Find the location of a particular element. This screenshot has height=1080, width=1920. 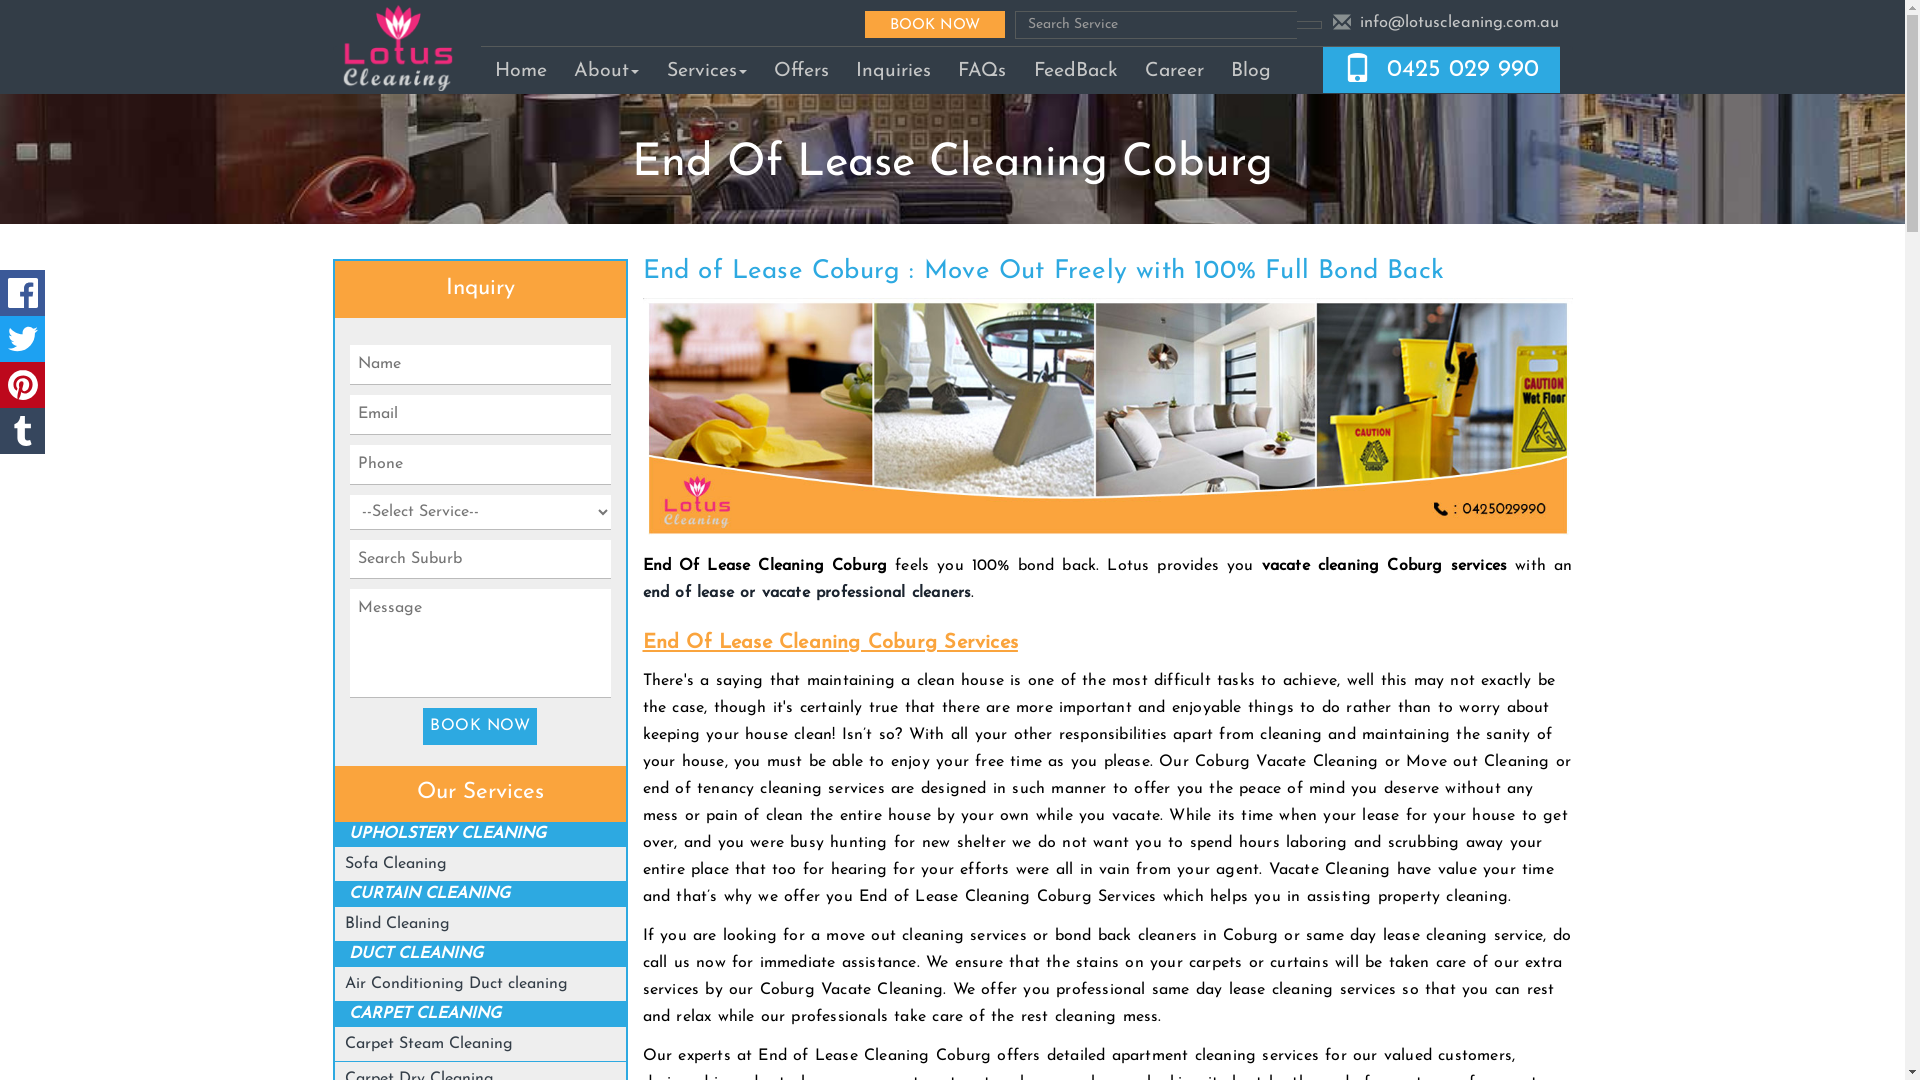

share with: twitter is located at coordinates (22, 339).